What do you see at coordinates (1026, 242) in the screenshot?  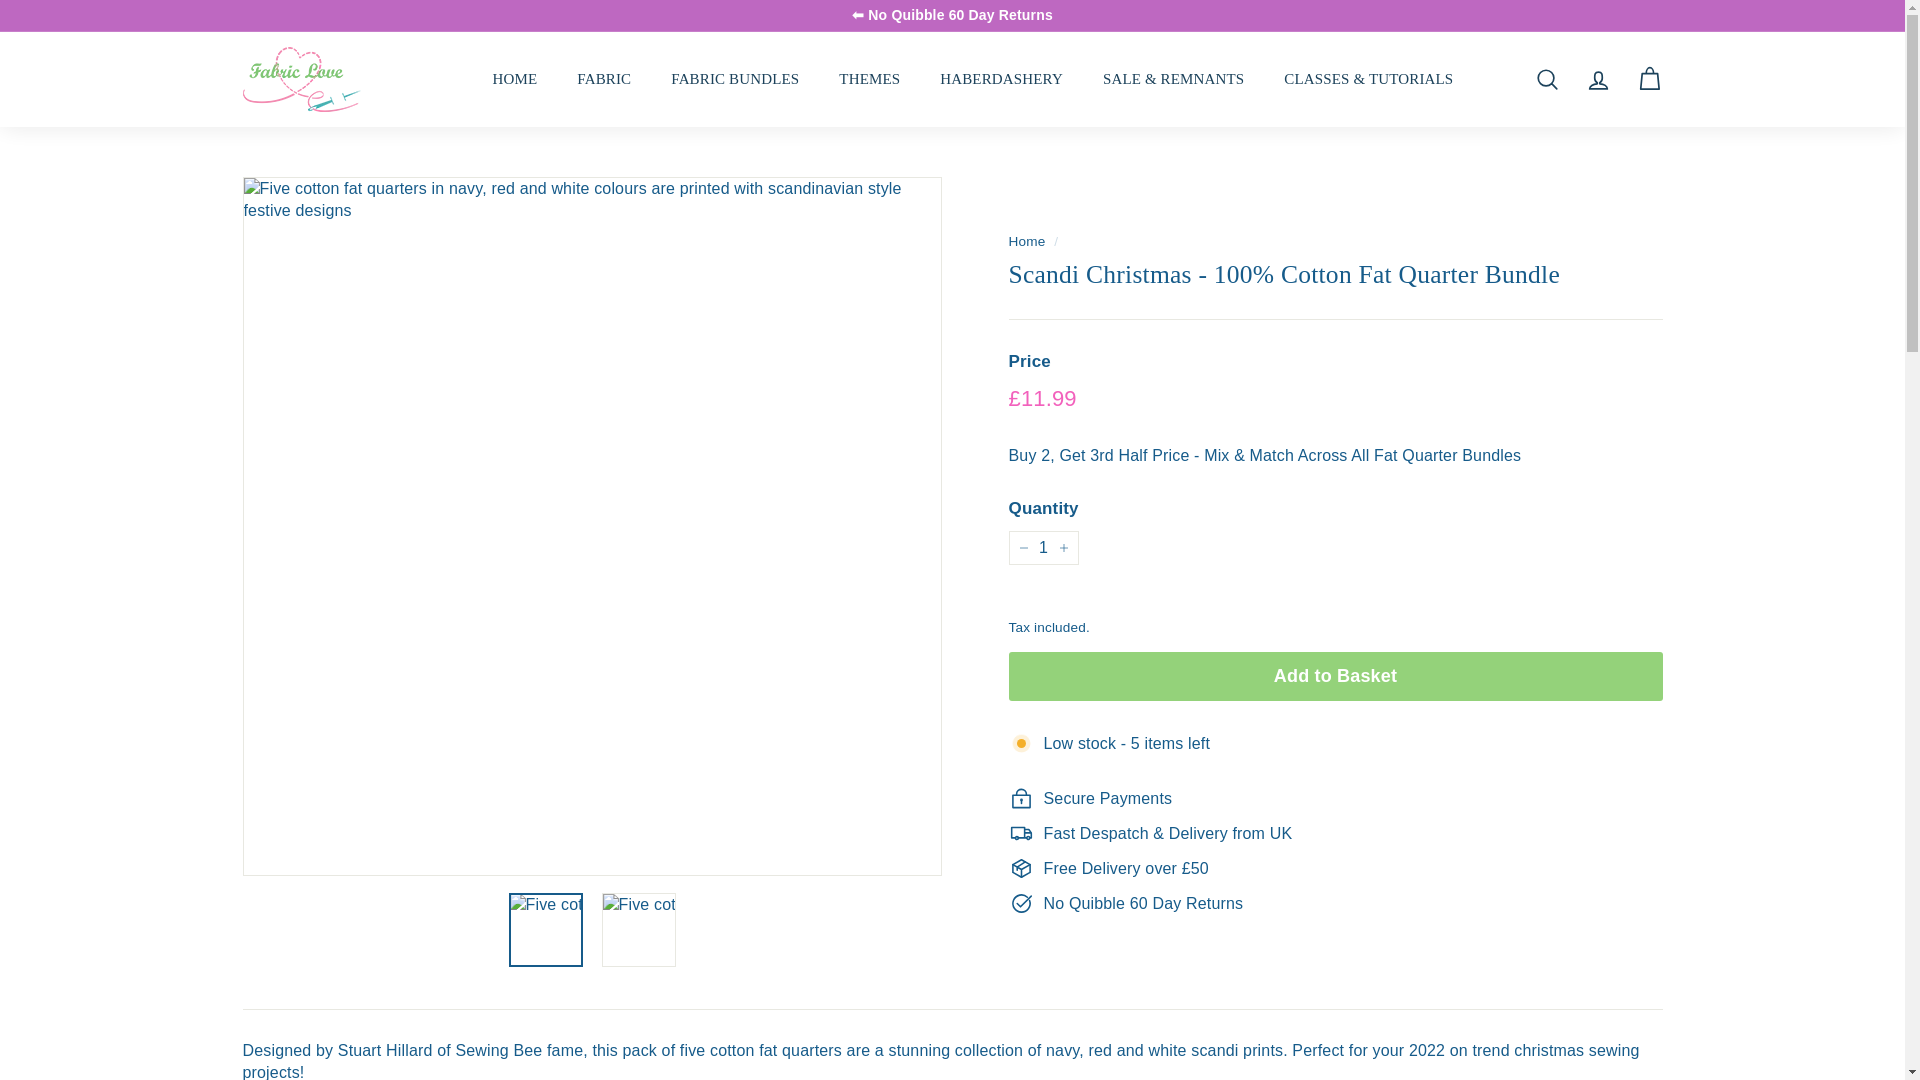 I see `Back to the frontpage` at bounding box center [1026, 242].